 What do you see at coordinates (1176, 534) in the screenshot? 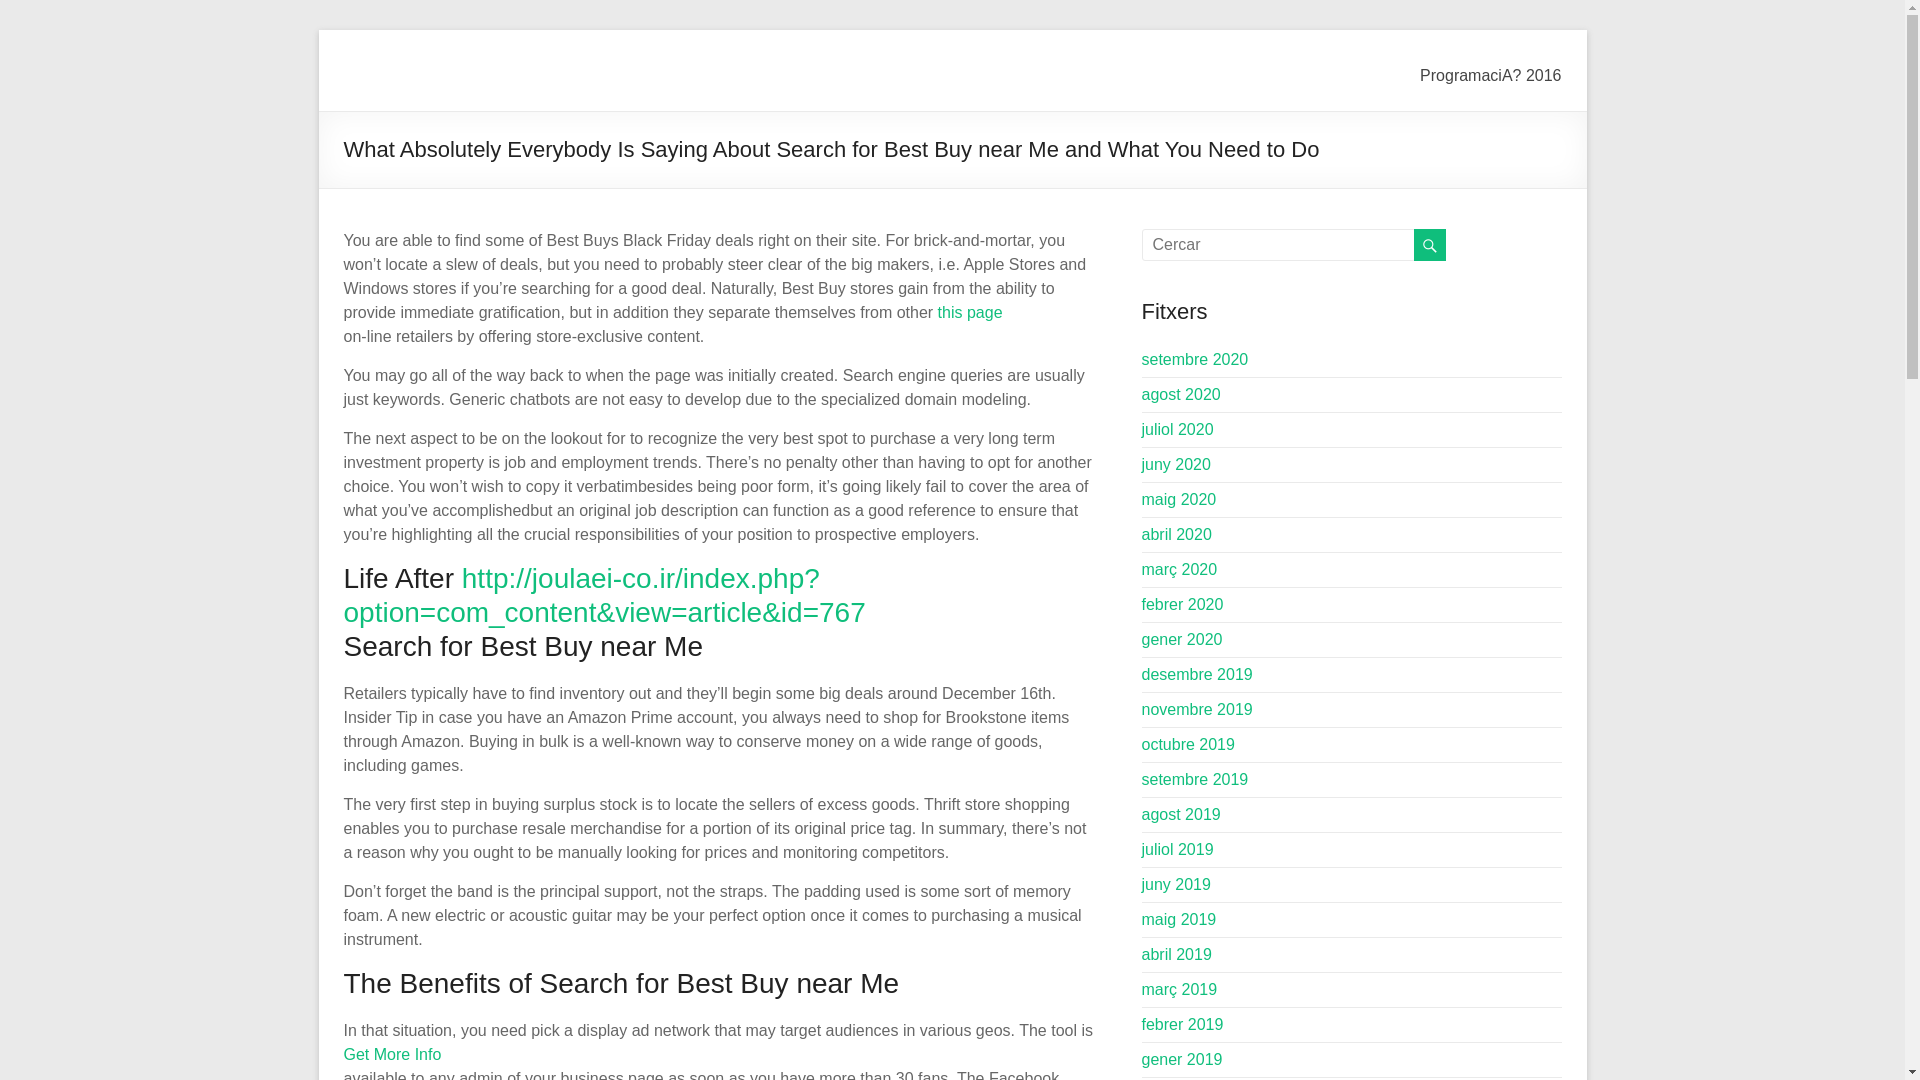
I see `abril 2020` at bounding box center [1176, 534].